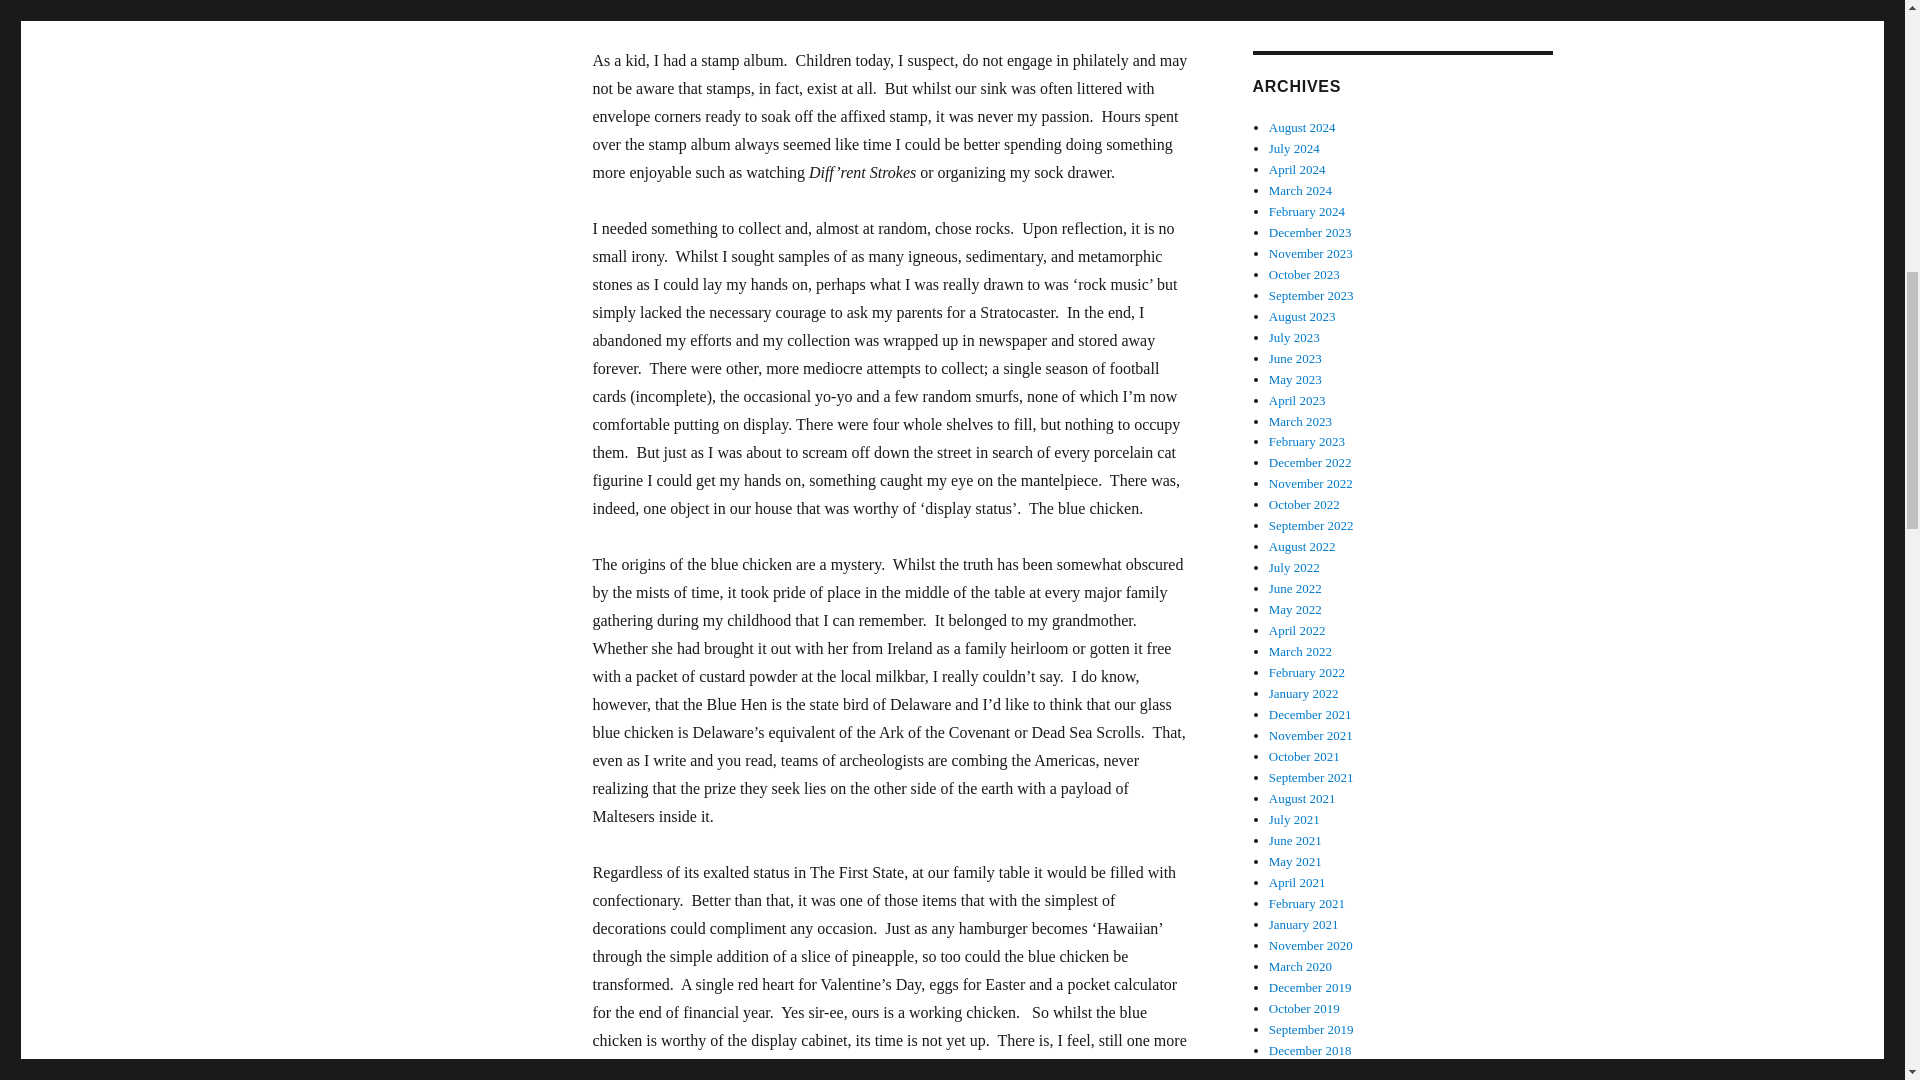  What do you see at coordinates (1304, 504) in the screenshot?
I see `October 2022` at bounding box center [1304, 504].